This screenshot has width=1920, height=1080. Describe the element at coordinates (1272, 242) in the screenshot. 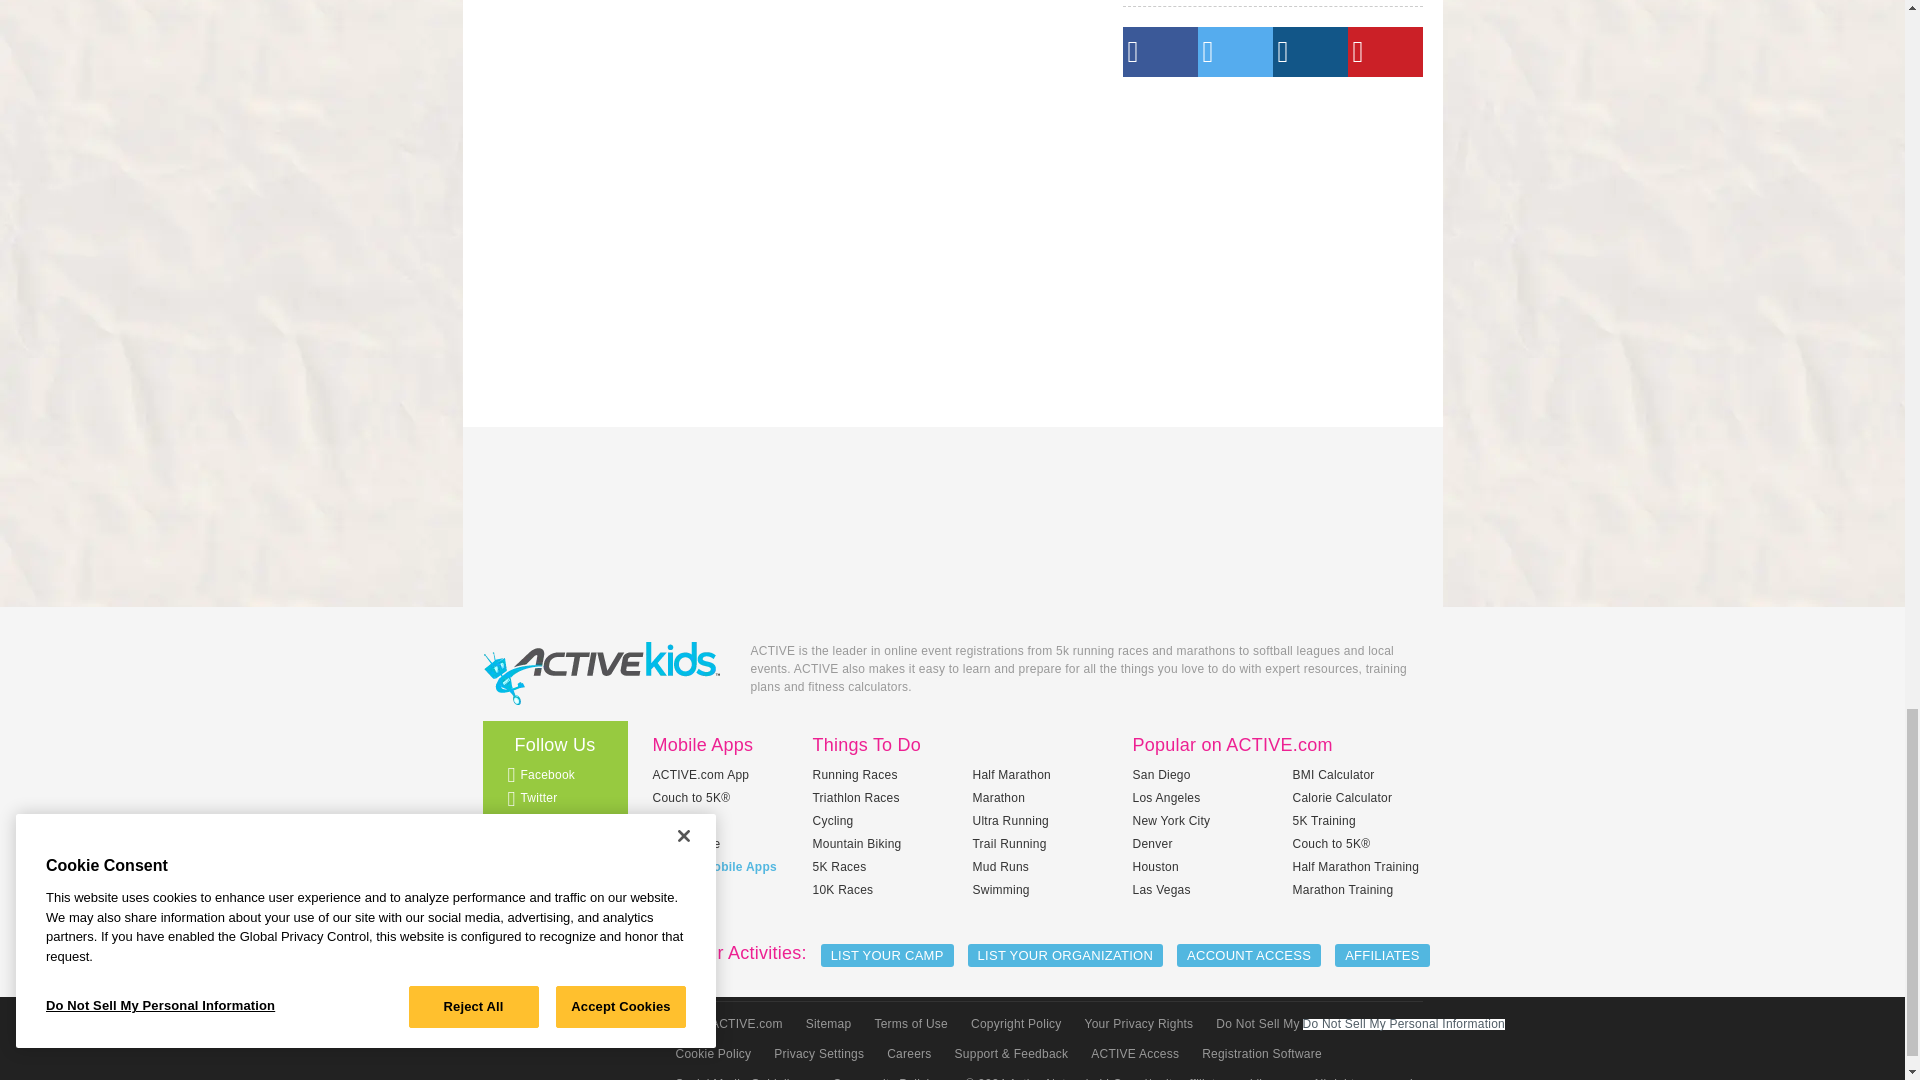

I see `3rd party ad content` at that location.